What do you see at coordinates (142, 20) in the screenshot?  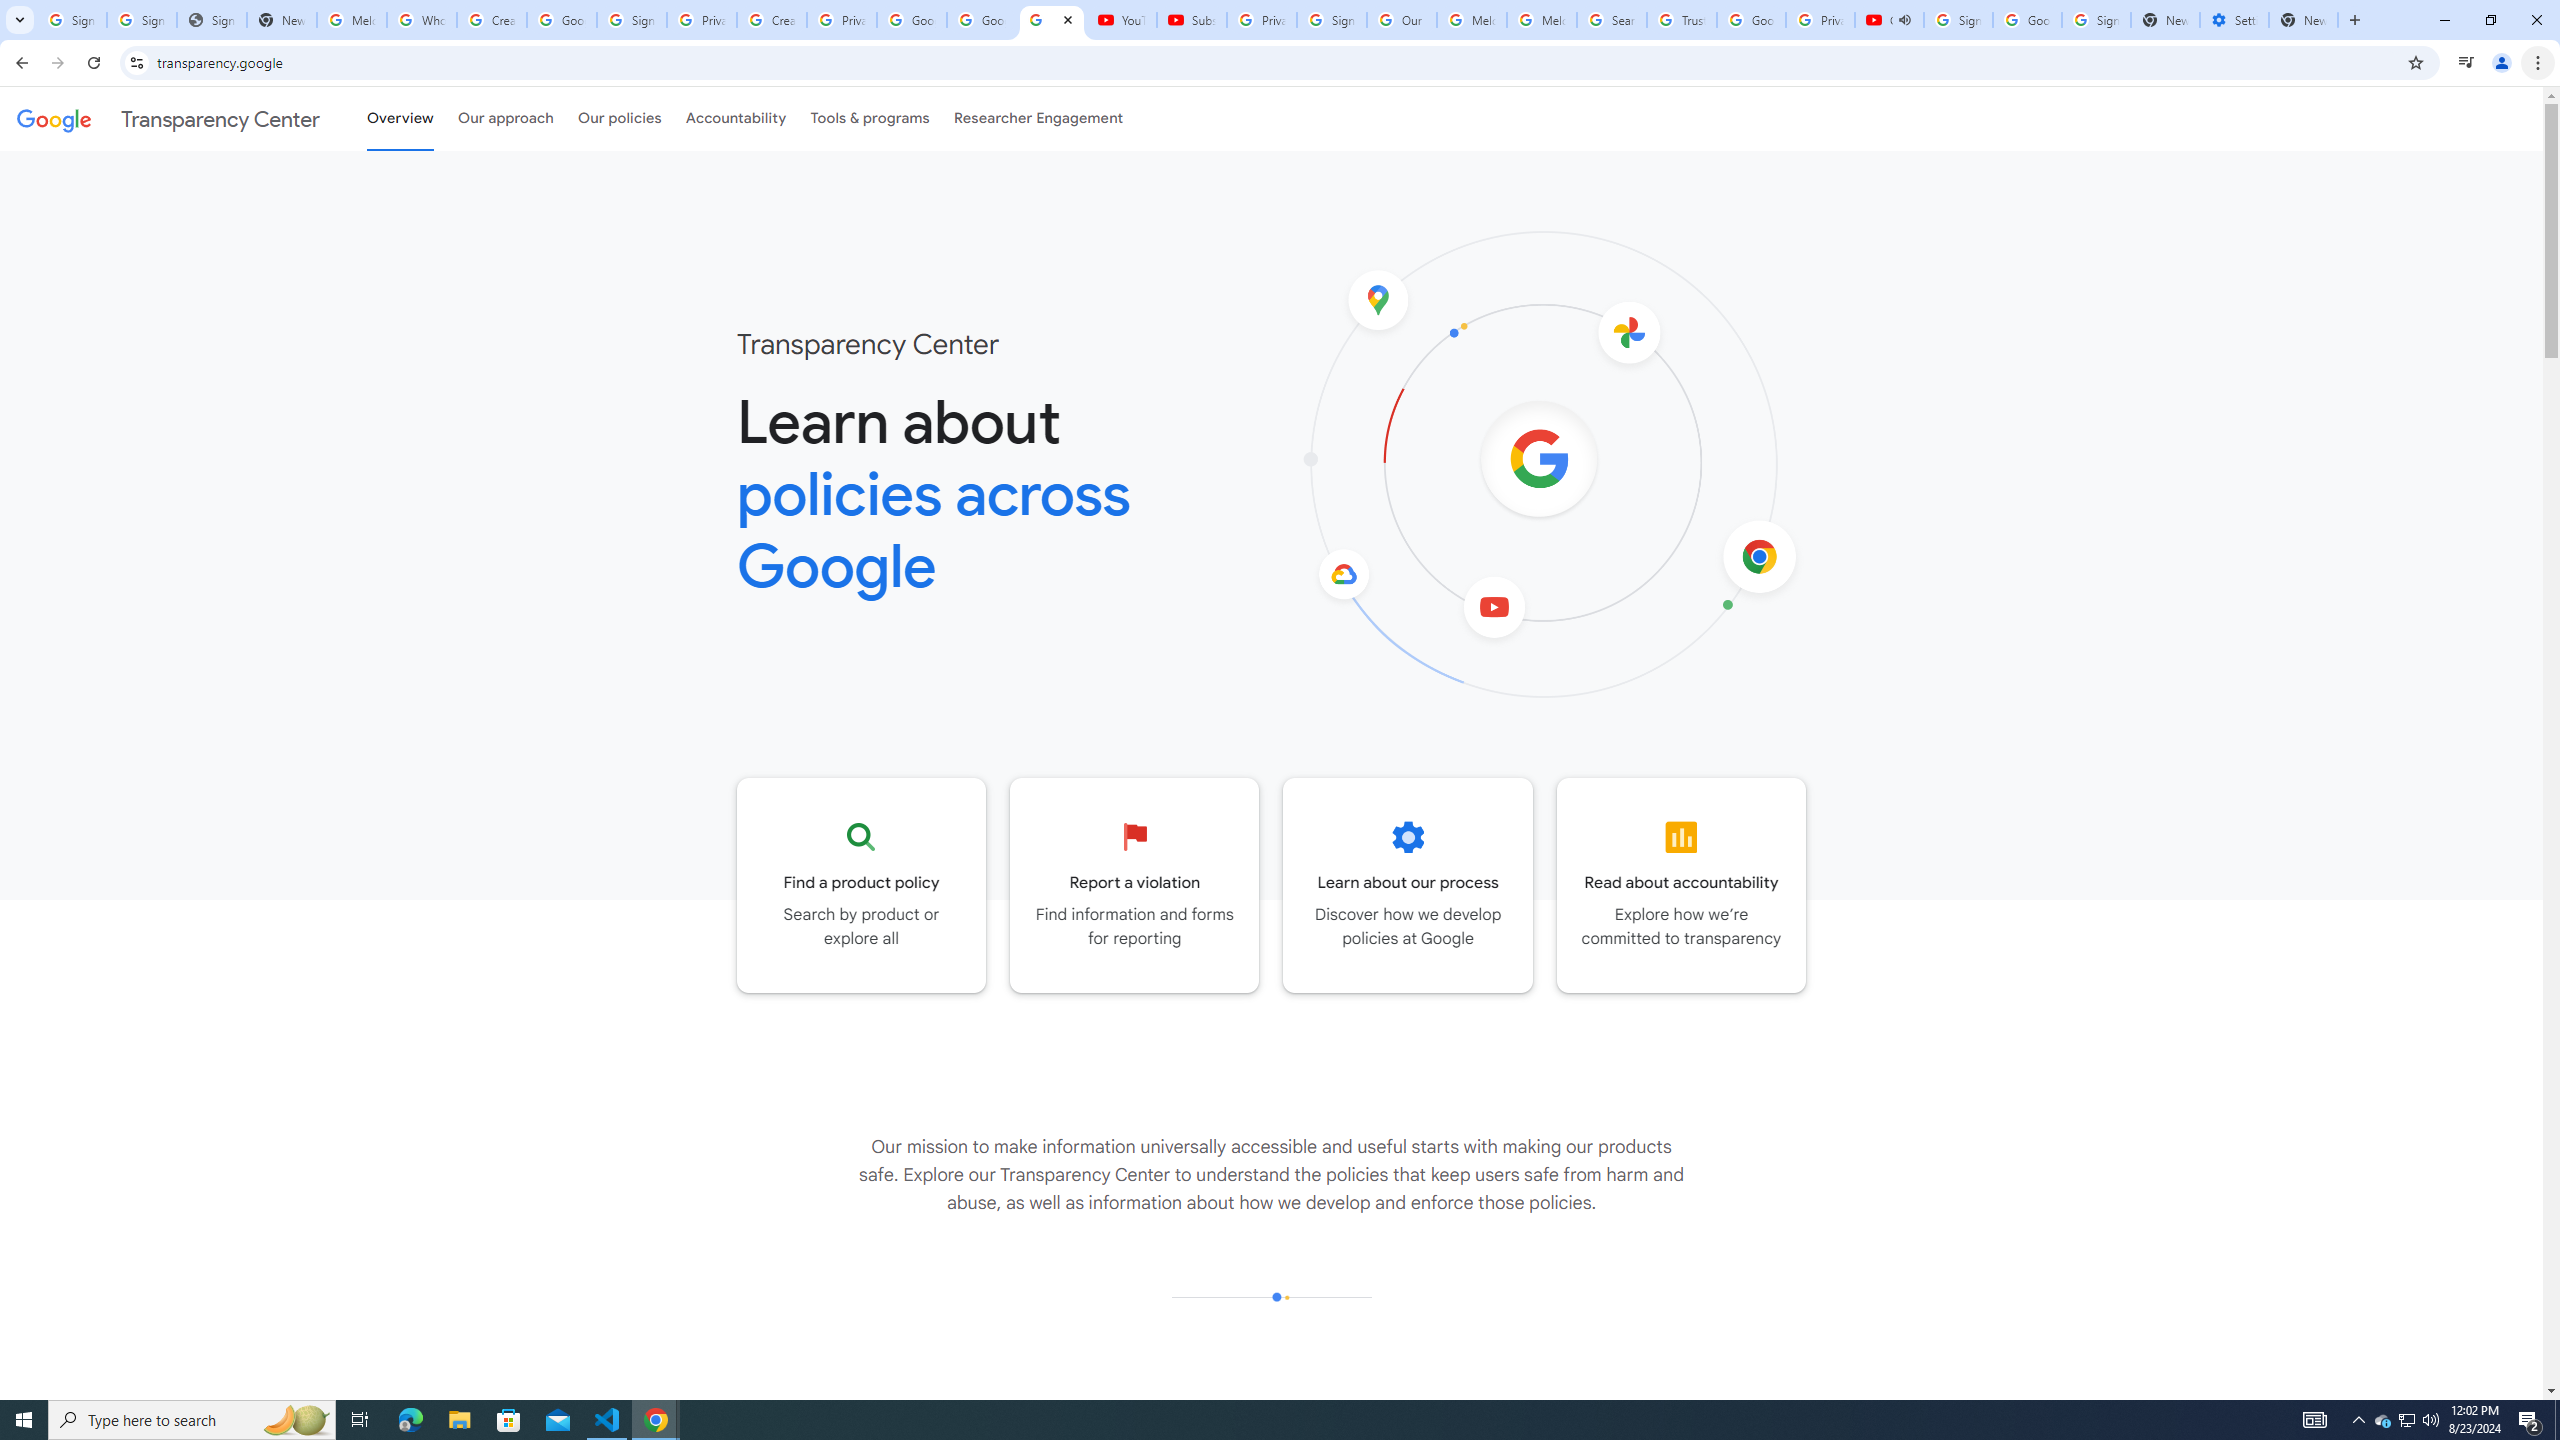 I see `Sign in - Google Accounts` at bounding box center [142, 20].